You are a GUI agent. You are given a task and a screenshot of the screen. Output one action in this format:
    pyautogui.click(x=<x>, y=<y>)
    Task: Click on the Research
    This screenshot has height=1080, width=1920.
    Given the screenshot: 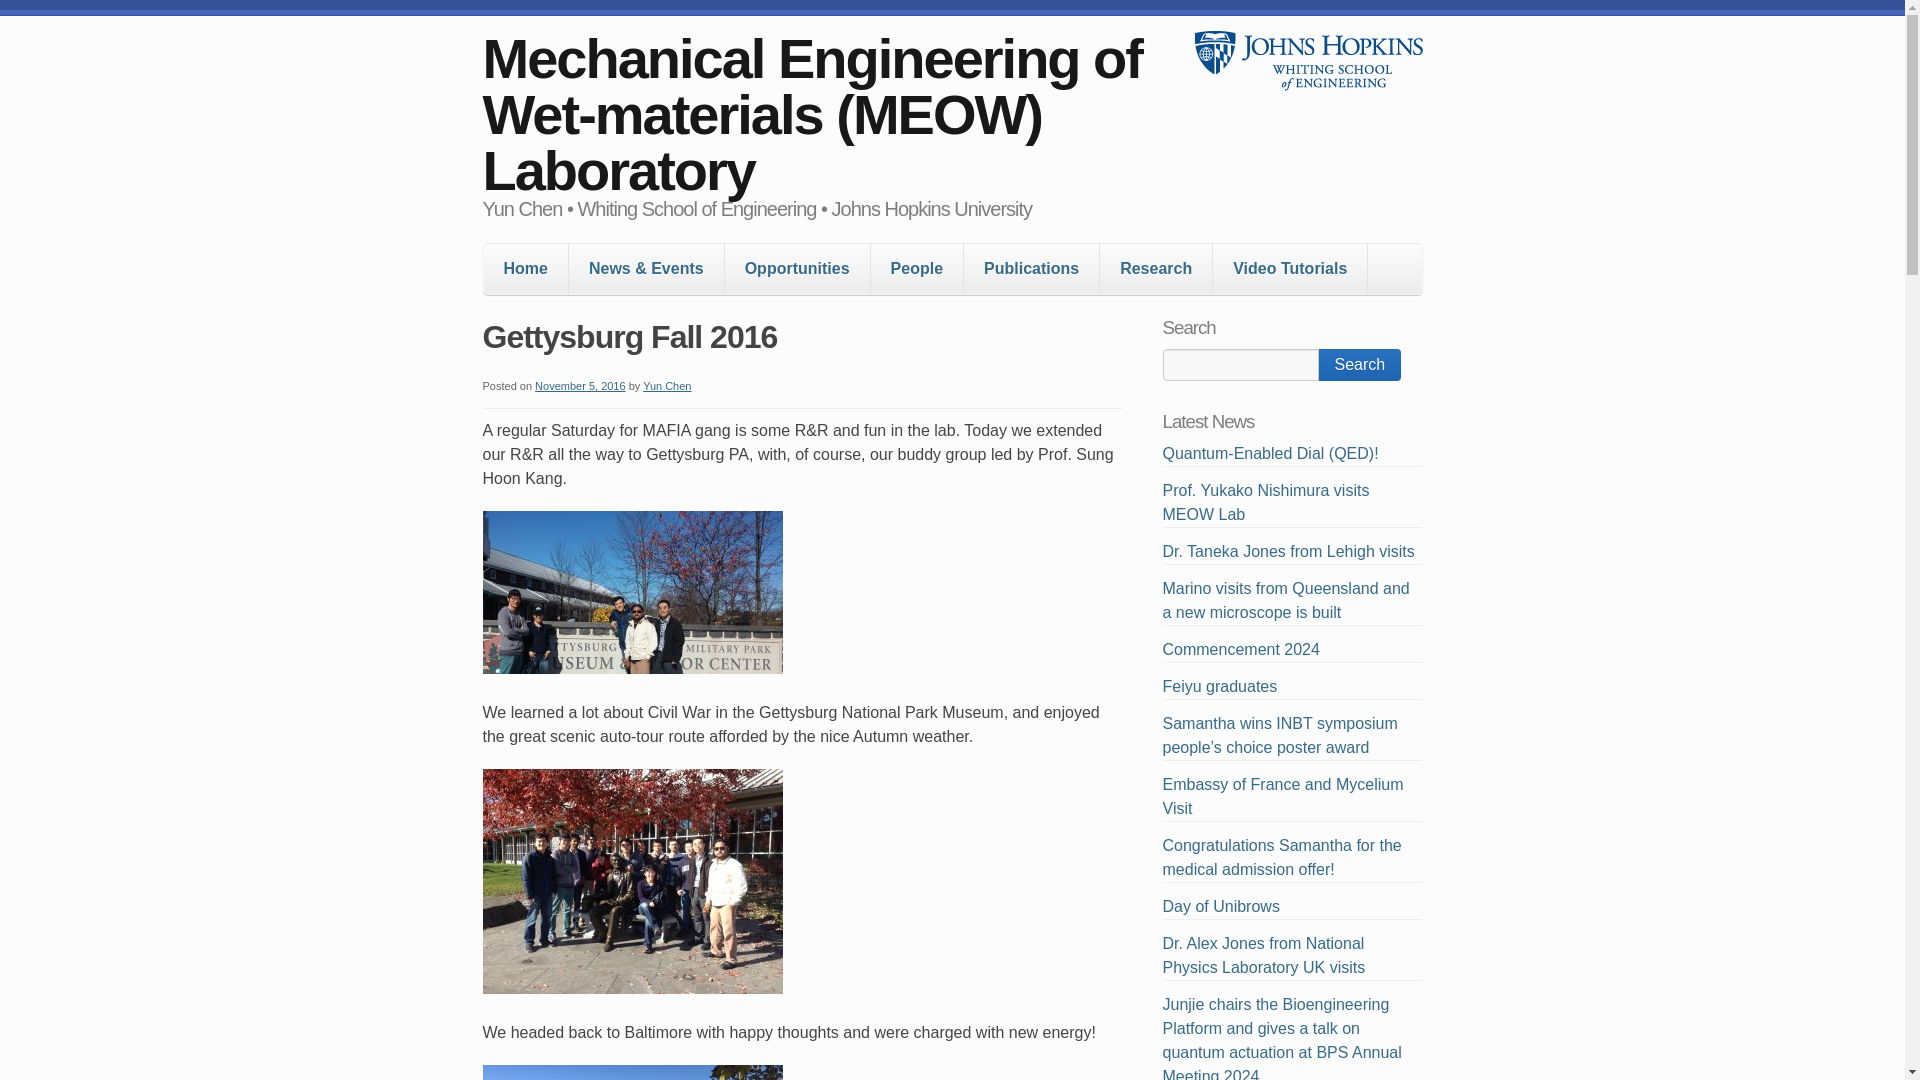 What is the action you would take?
    pyautogui.click(x=1156, y=268)
    